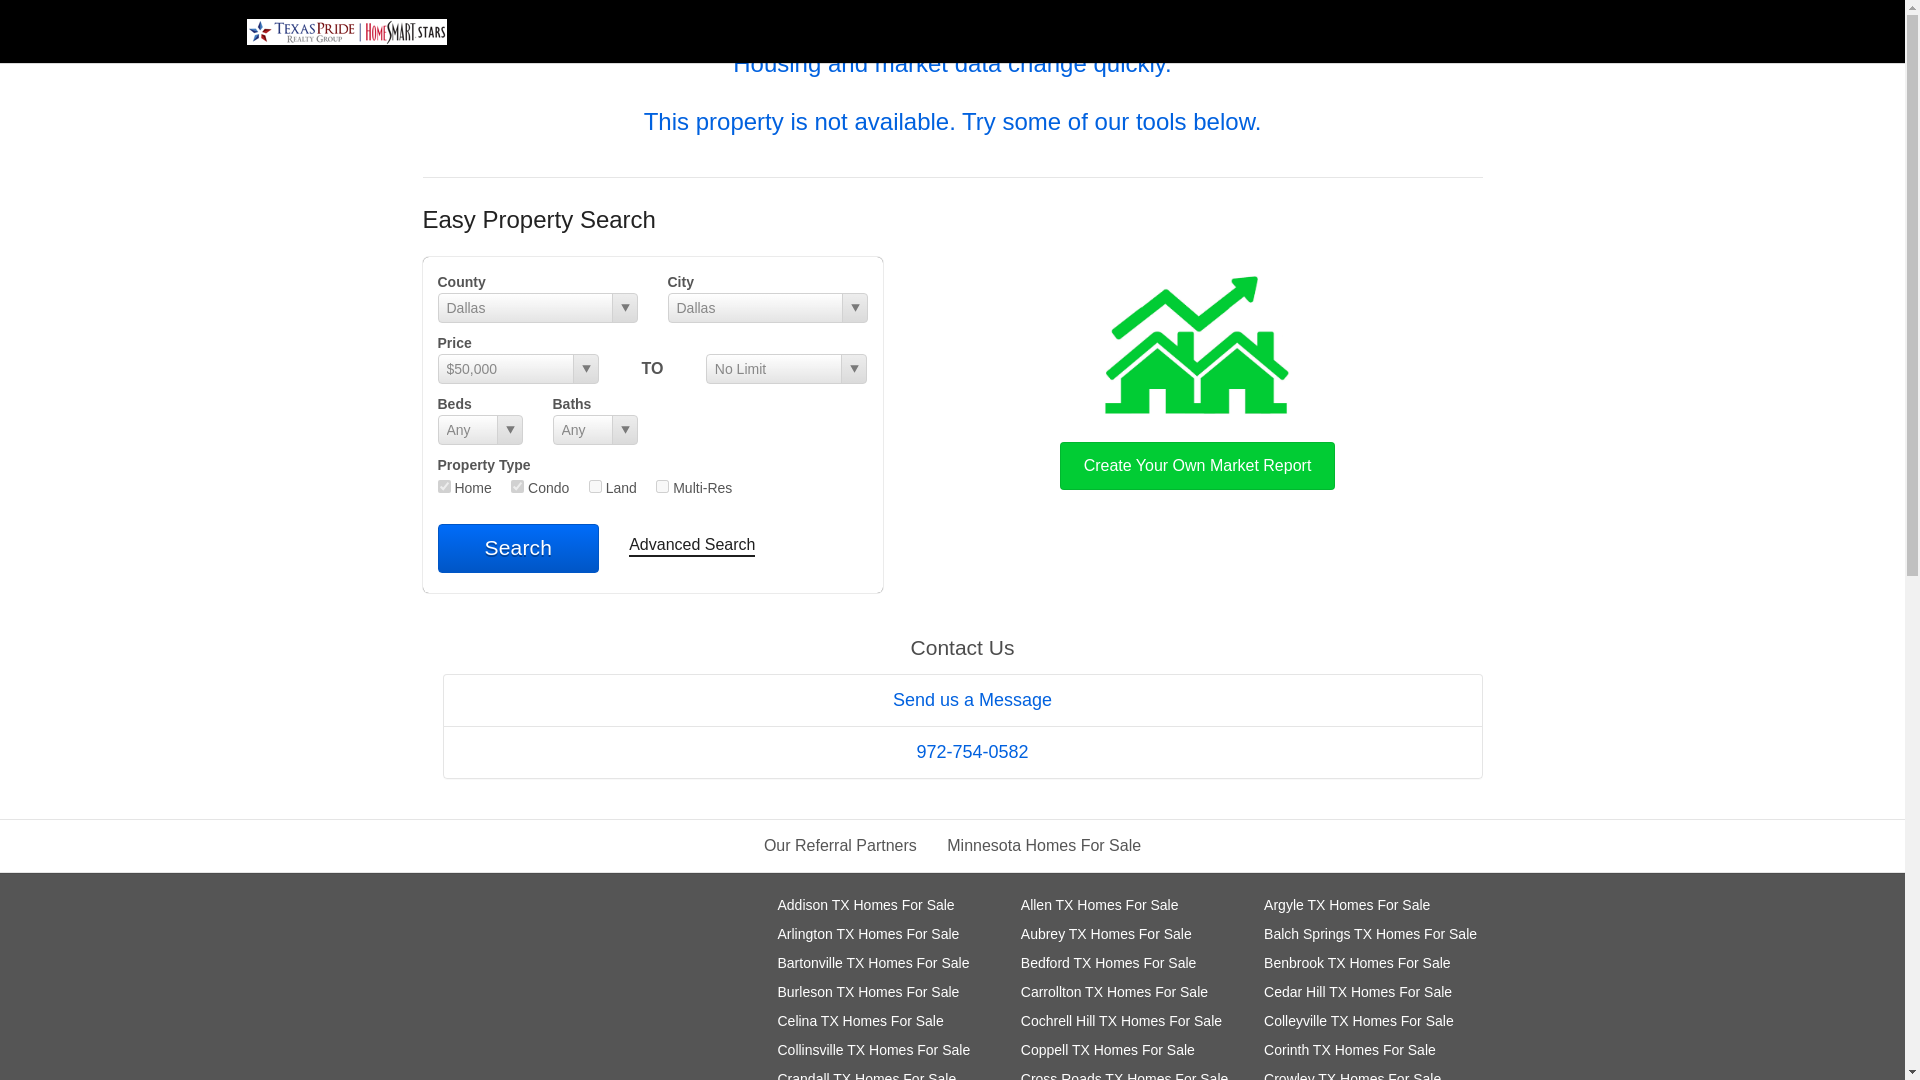  Describe the element at coordinates (1043, 846) in the screenshot. I see `Minnesota Homes For Sale` at that location.